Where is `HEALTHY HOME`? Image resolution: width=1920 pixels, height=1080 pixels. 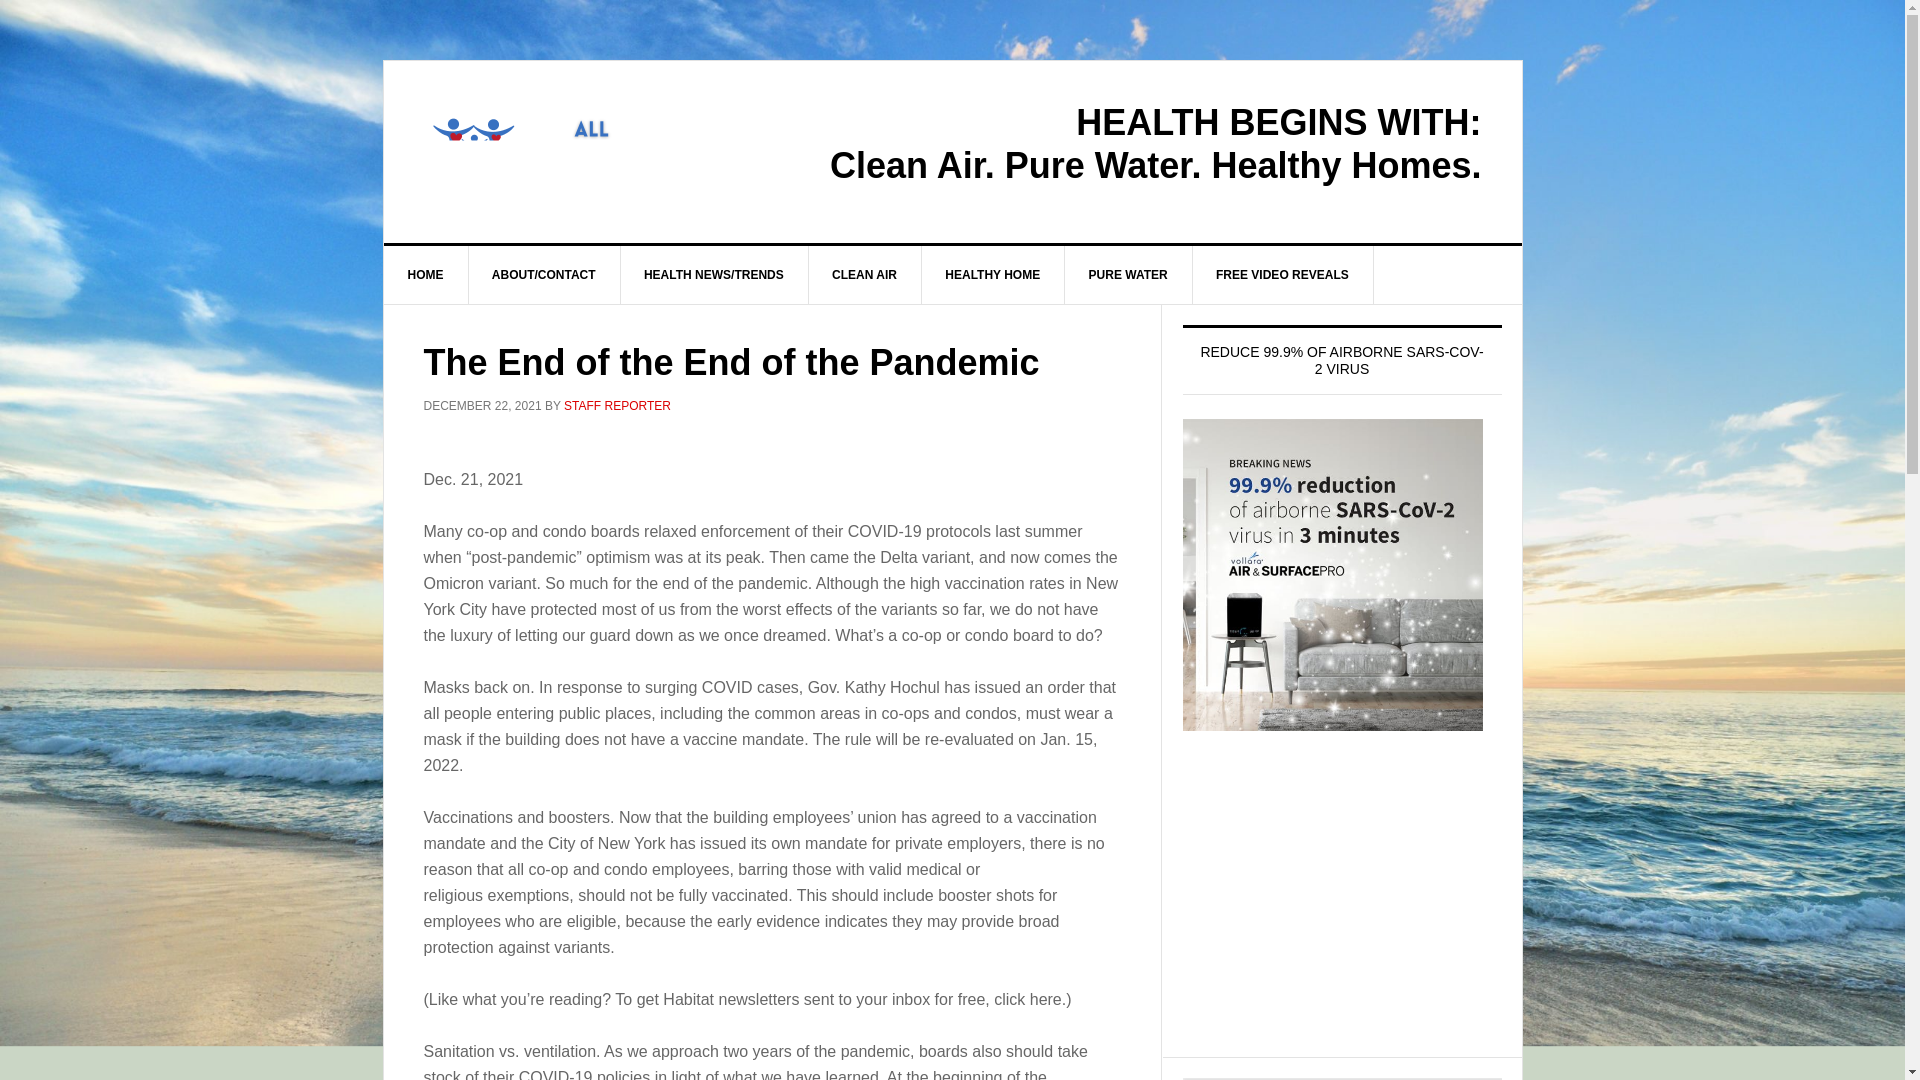
HEALTHY HOME is located at coordinates (993, 274).